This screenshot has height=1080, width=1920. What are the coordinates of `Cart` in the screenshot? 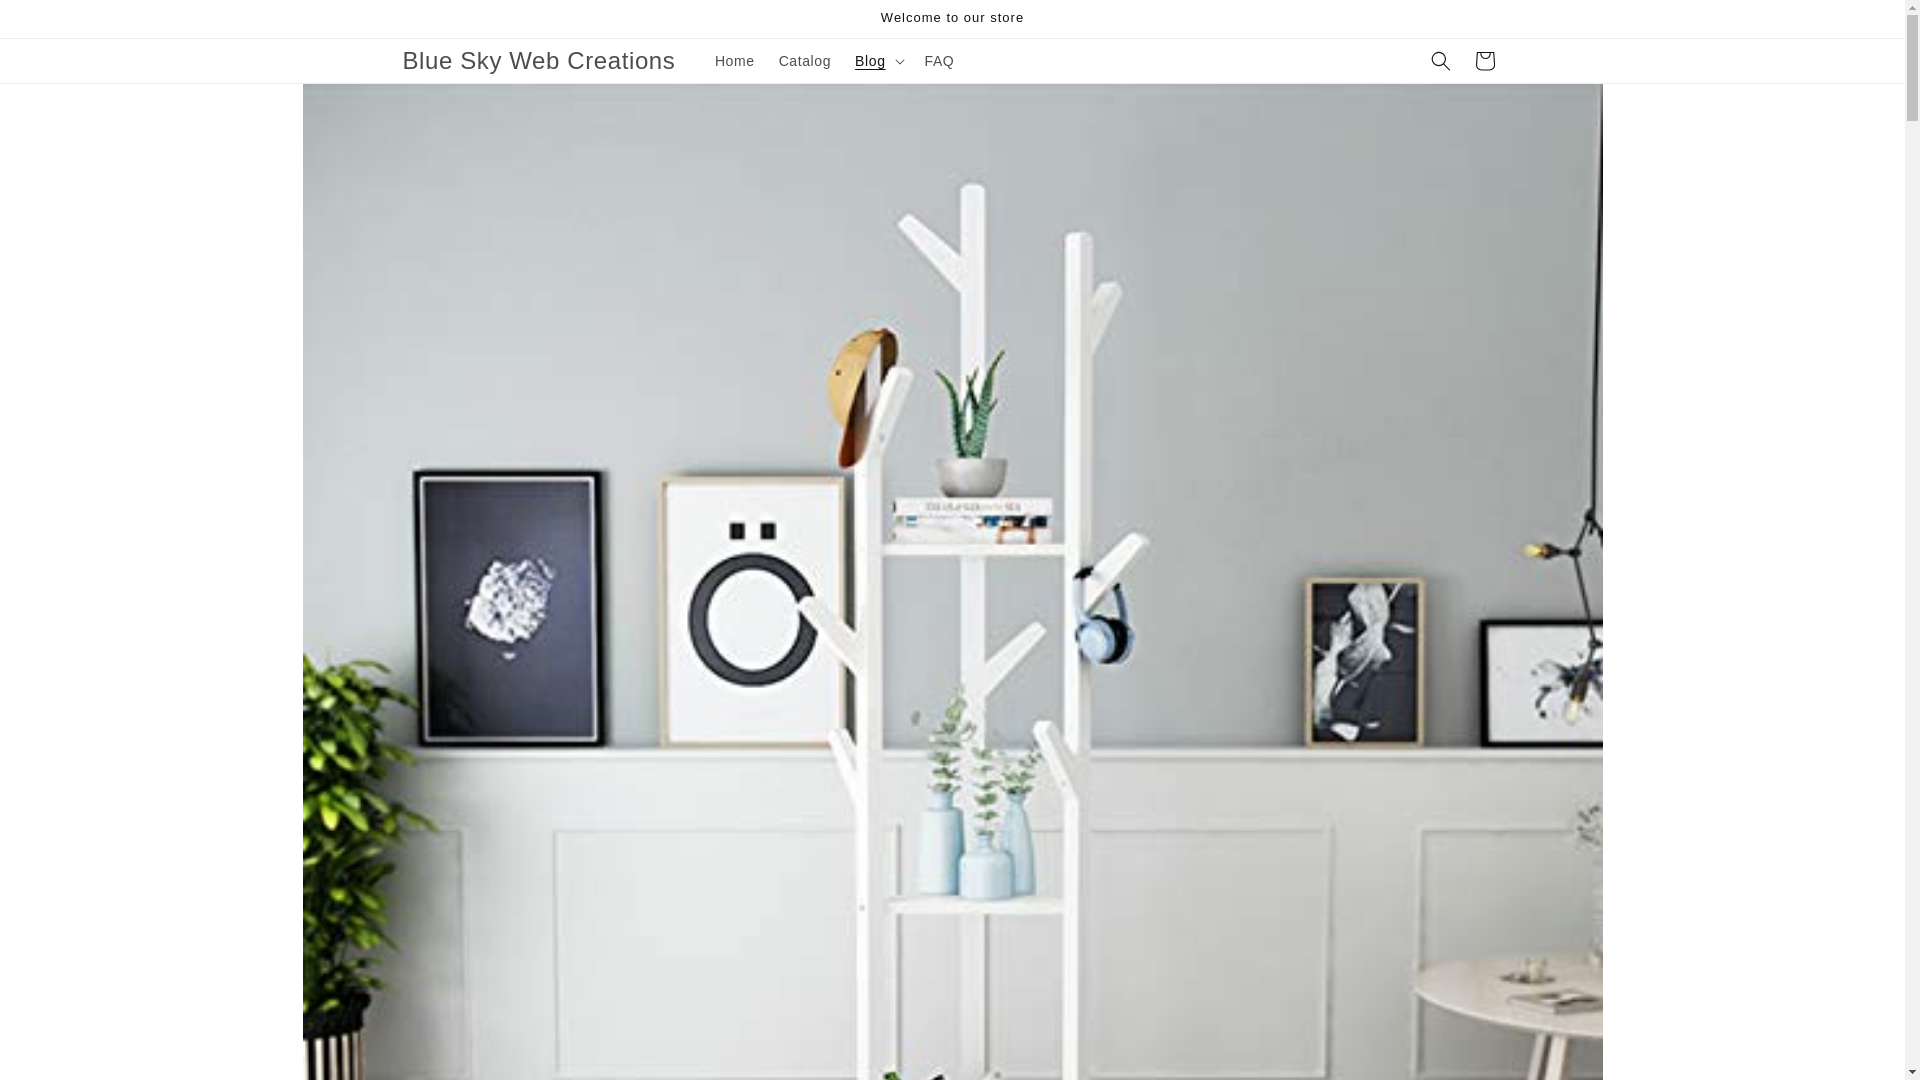 It's located at (1483, 60).